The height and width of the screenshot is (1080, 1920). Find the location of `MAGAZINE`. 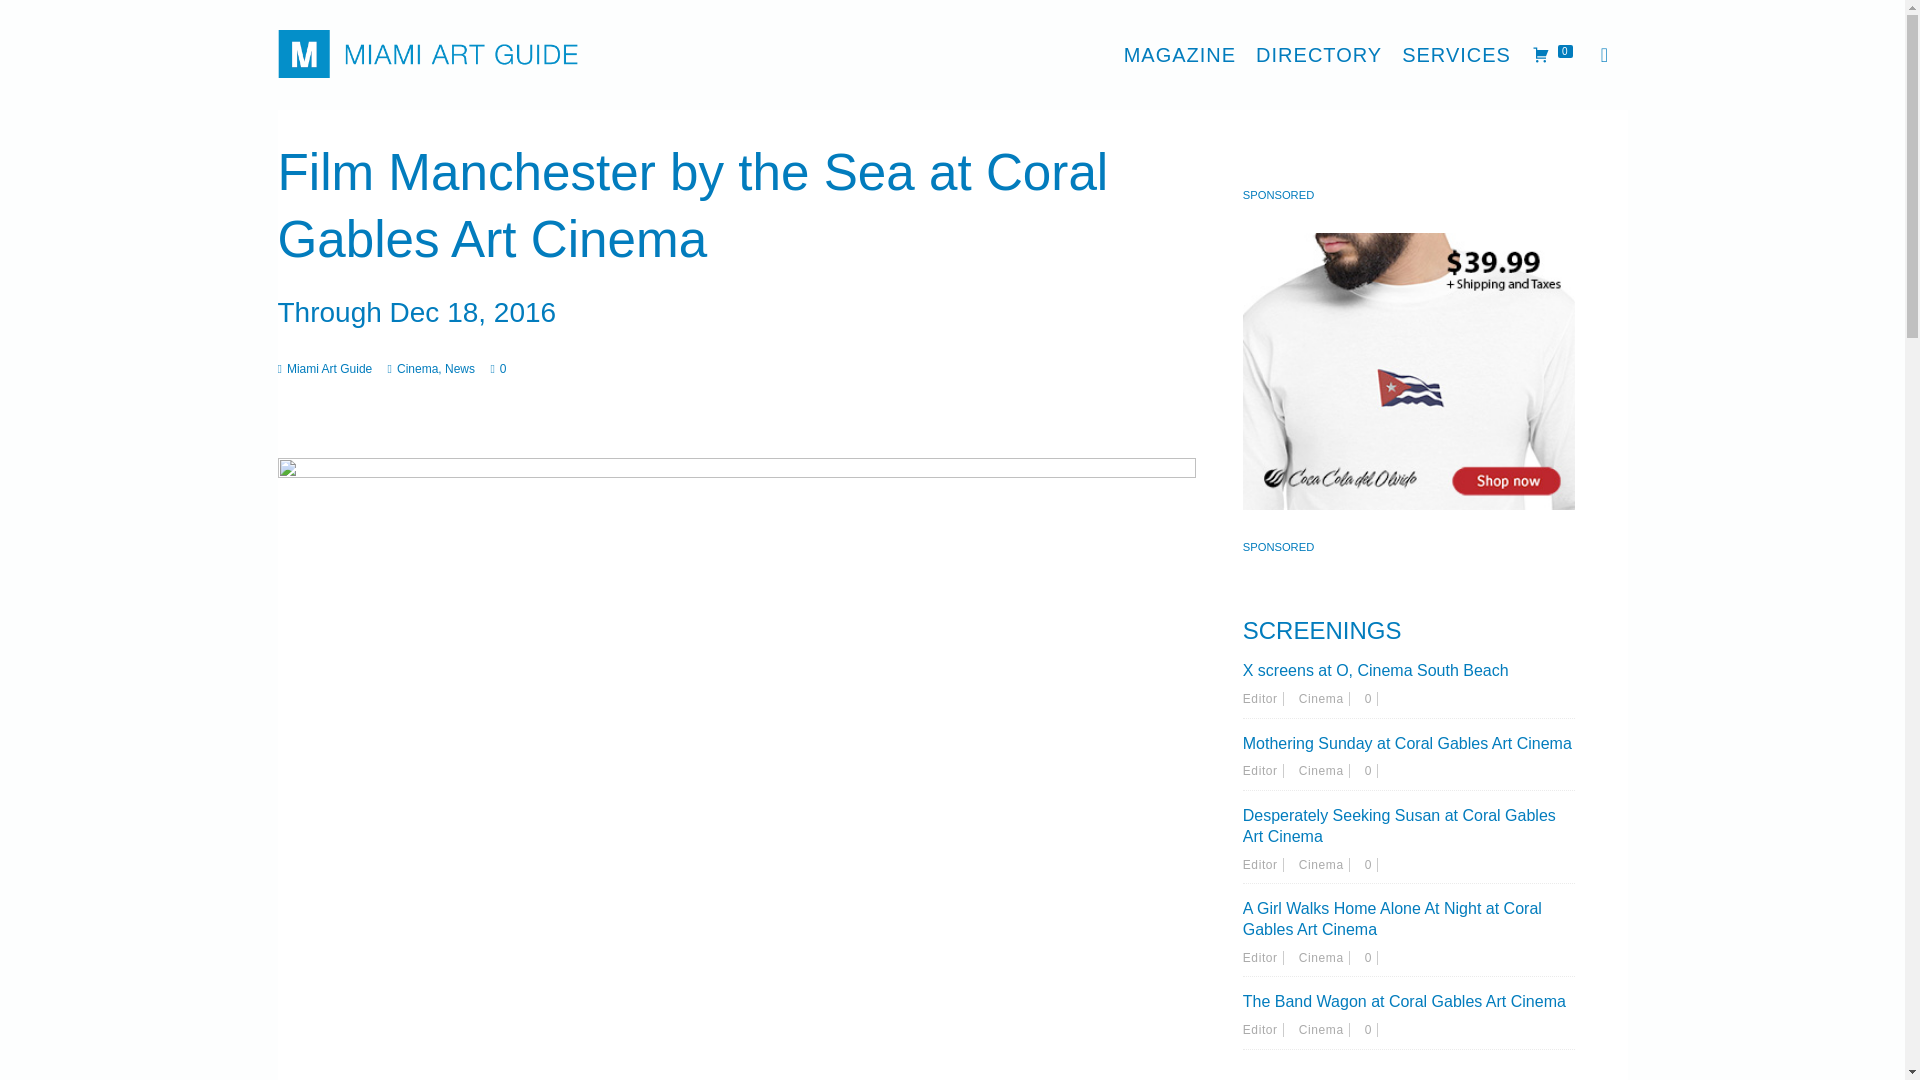

MAGAZINE is located at coordinates (1180, 54).